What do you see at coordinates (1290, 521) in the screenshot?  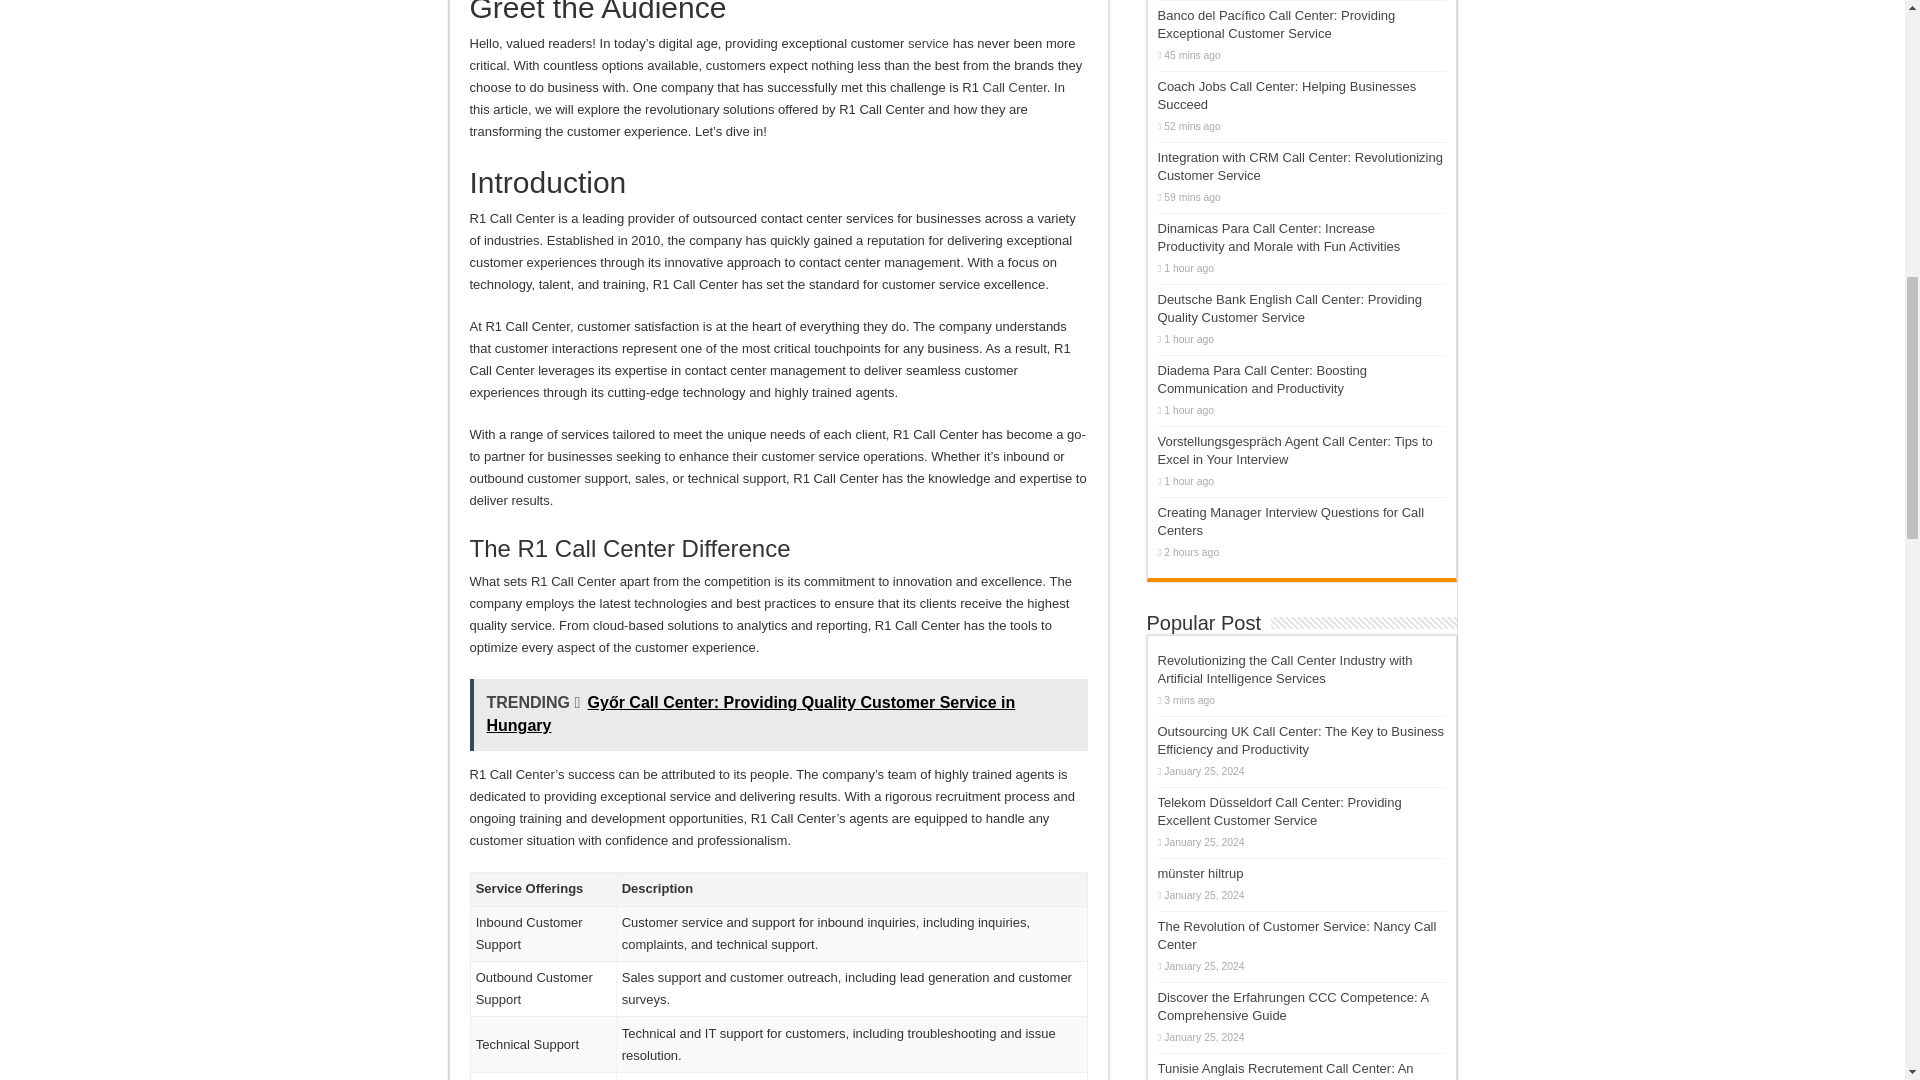 I see `Creating Manager Interview Questions for Call Centers` at bounding box center [1290, 521].